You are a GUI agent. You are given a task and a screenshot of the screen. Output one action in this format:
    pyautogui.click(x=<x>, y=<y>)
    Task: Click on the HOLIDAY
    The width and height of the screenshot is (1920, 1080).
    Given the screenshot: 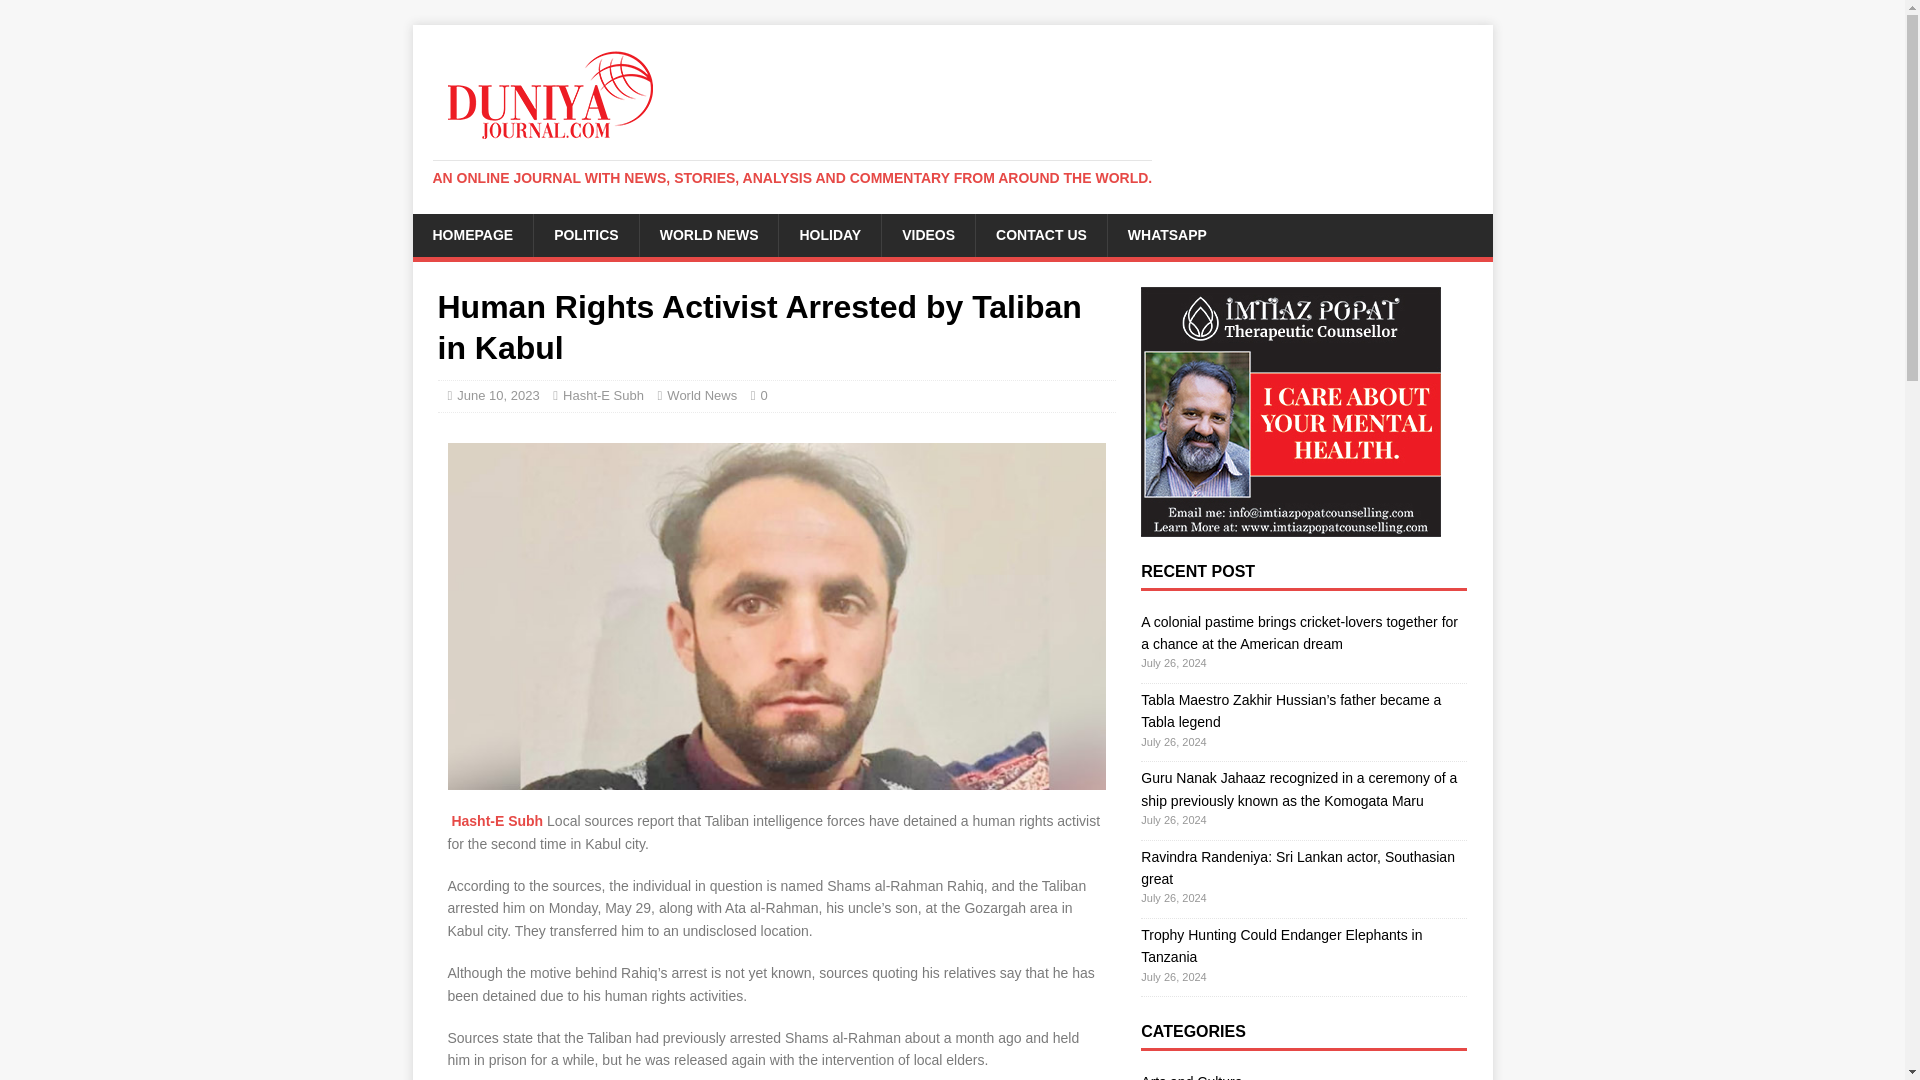 What is the action you would take?
    pyautogui.click(x=829, y=234)
    